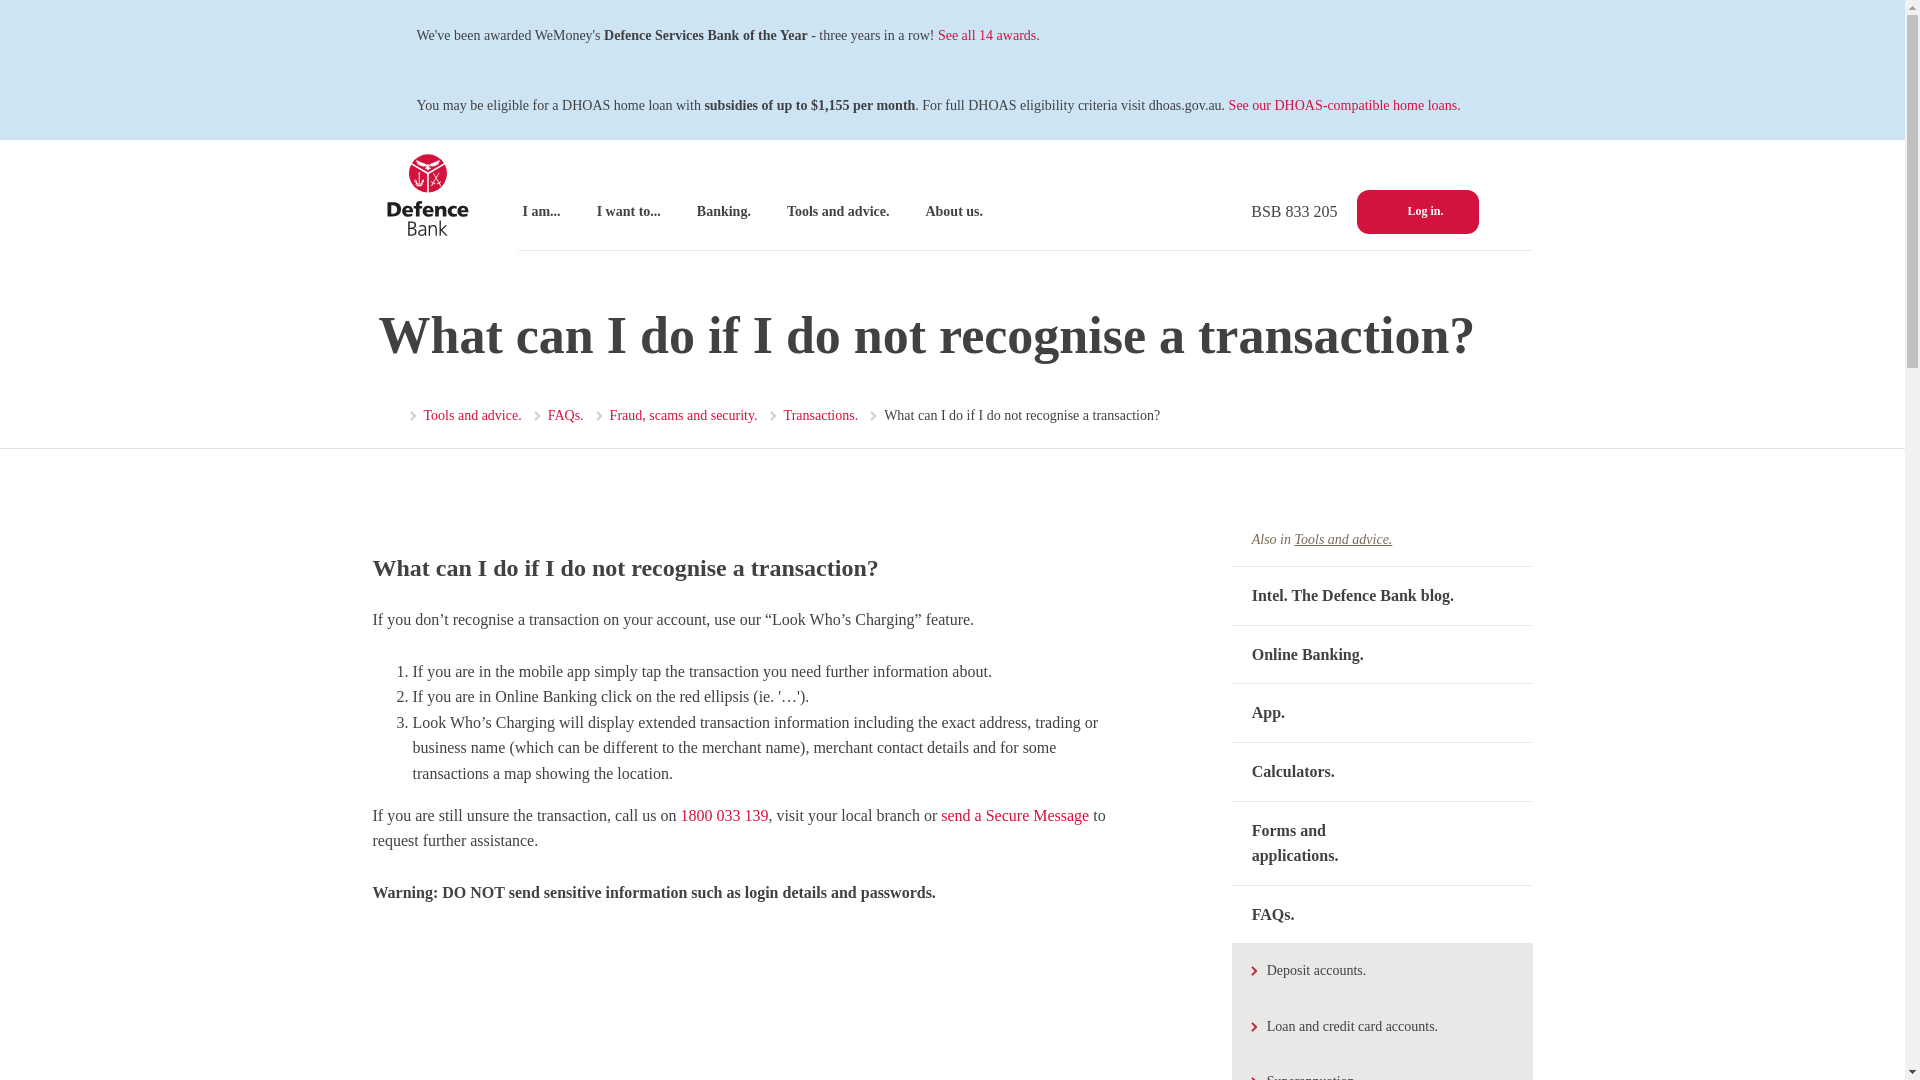  What do you see at coordinates (1014, 815) in the screenshot?
I see `send a Secure Message` at bounding box center [1014, 815].